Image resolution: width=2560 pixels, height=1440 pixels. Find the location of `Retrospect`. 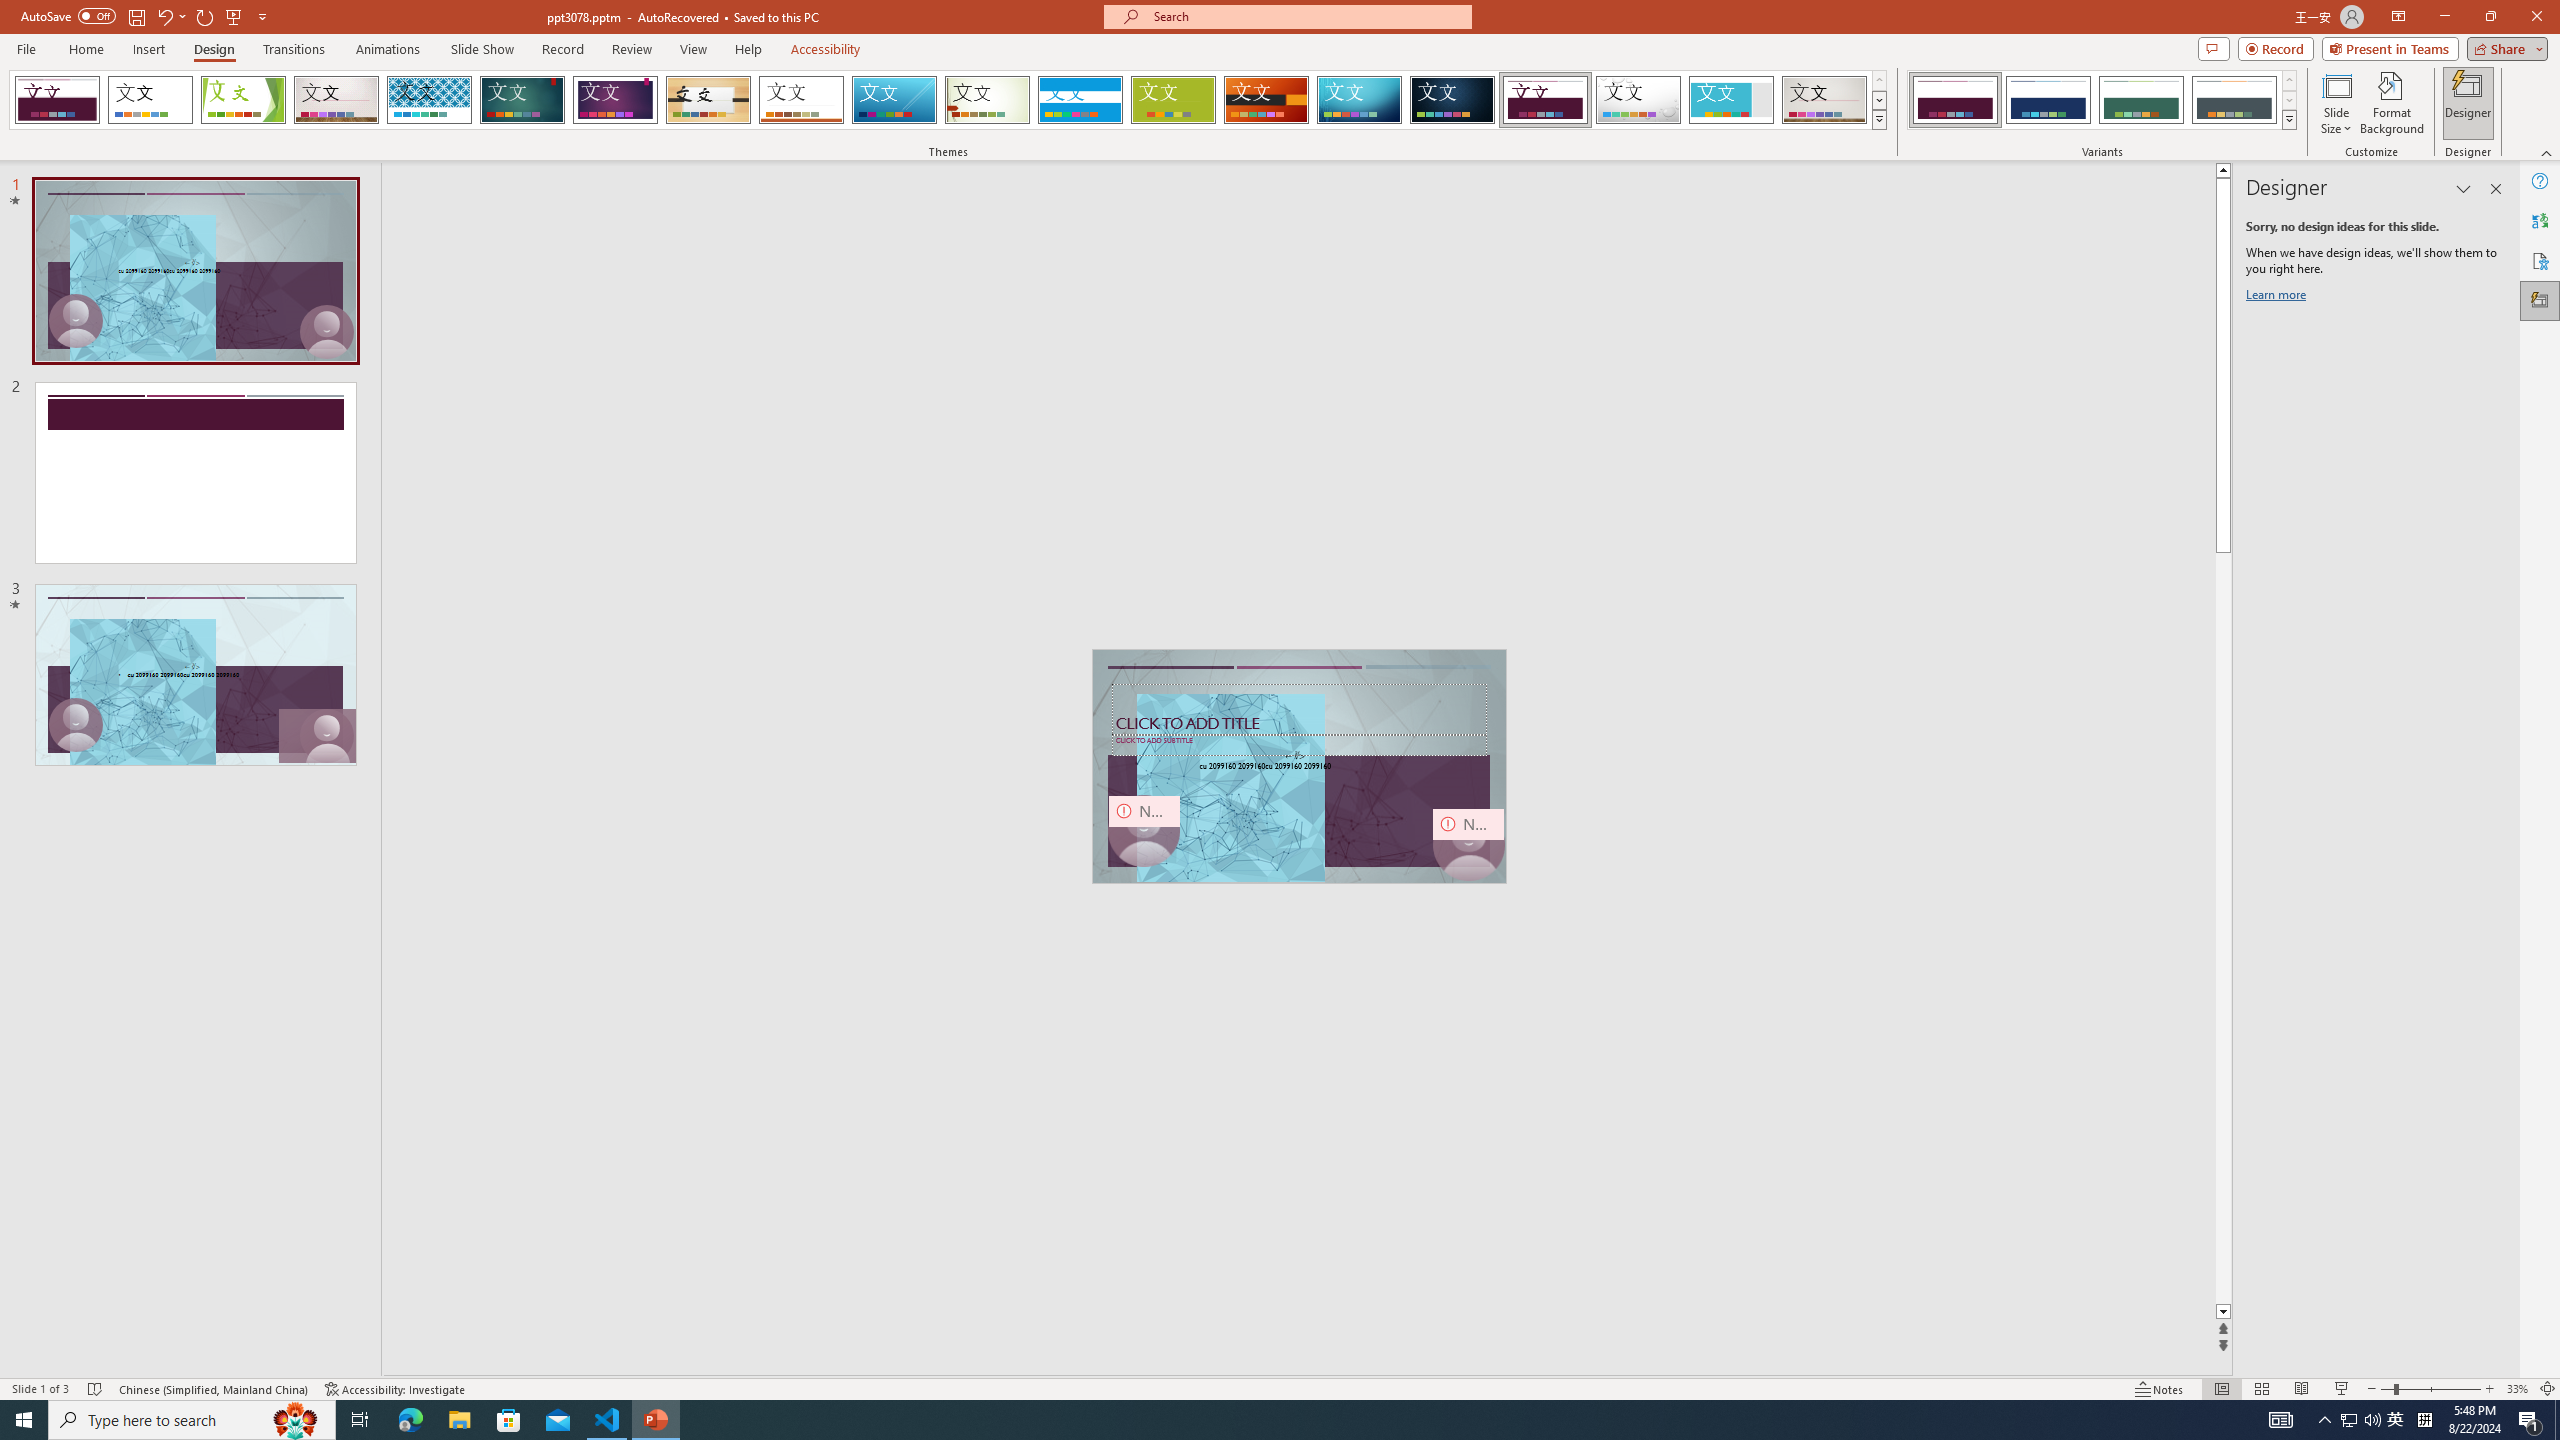

Retrospect is located at coordinates (801, 100).